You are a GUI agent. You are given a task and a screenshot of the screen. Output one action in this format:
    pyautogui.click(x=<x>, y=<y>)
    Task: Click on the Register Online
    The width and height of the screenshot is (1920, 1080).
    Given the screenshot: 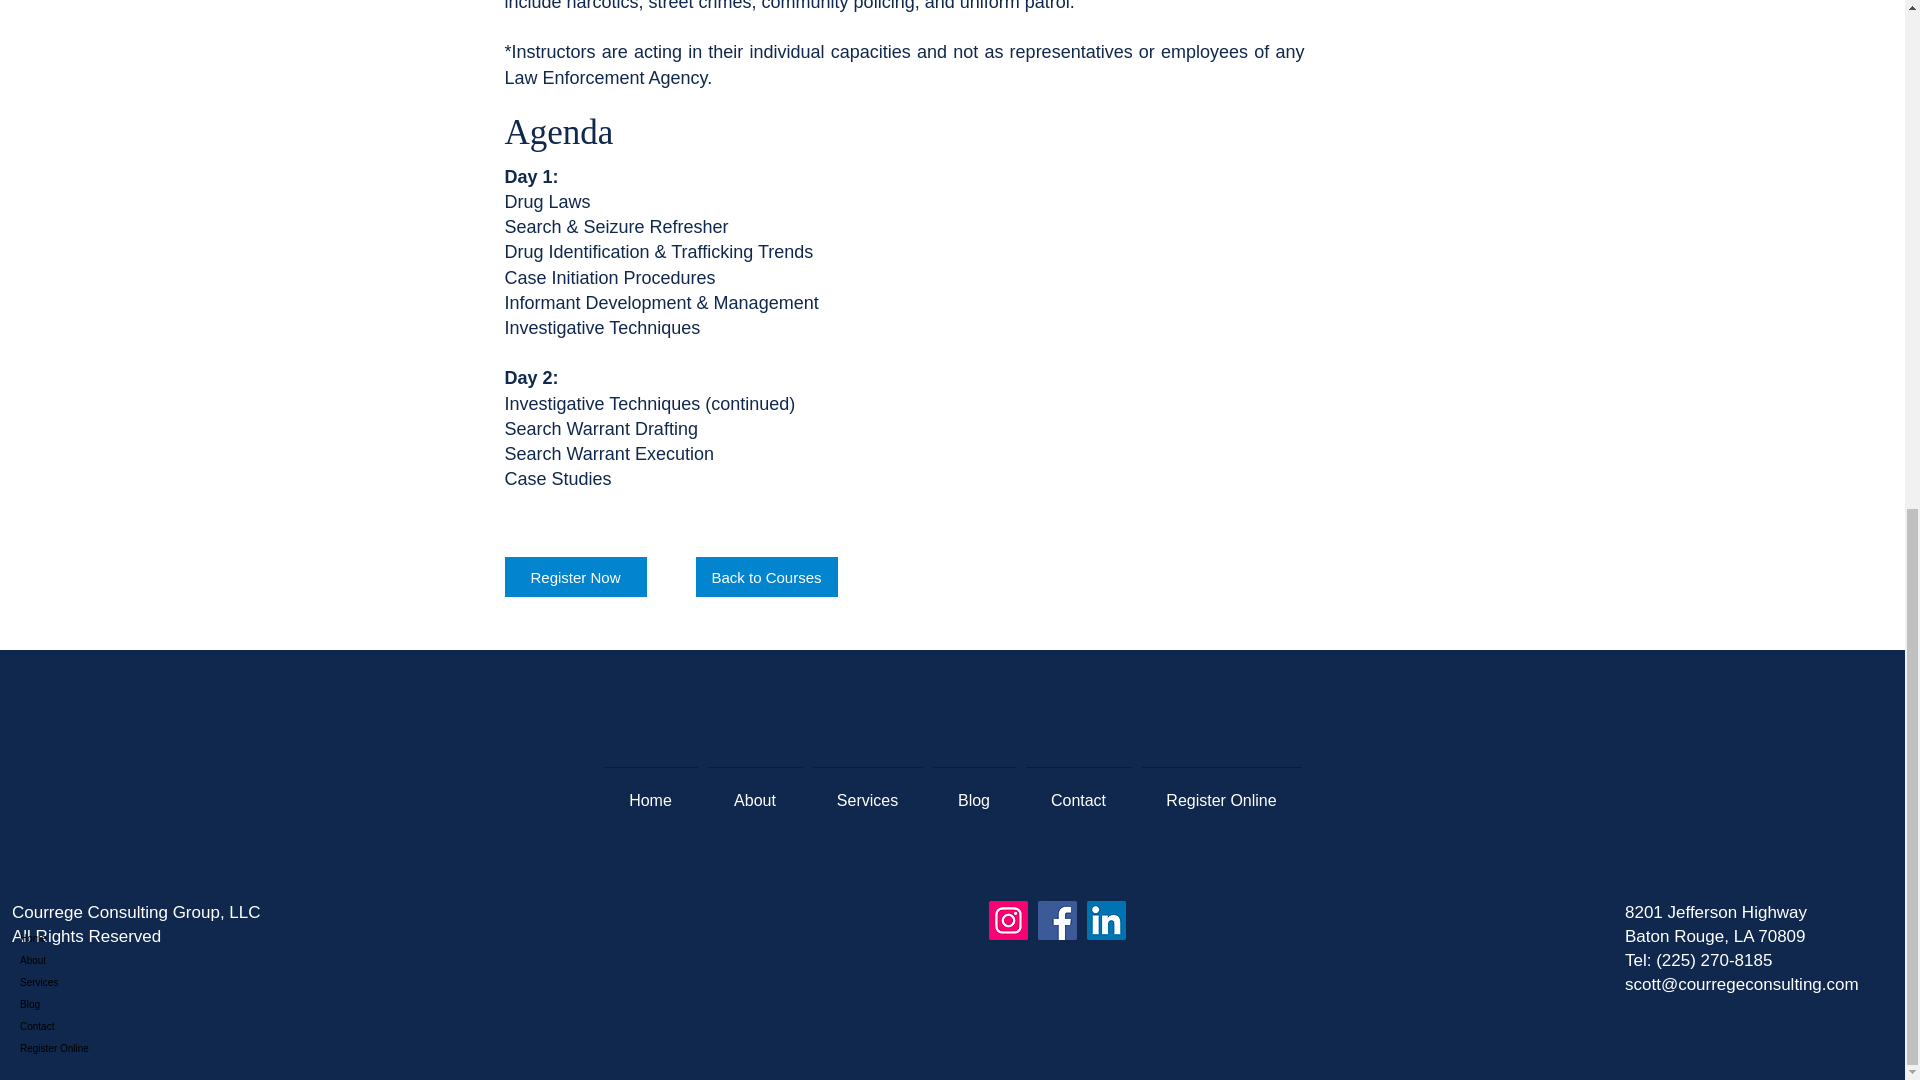 What is the action you would take?
    pyautogui.click(x=90, y=88)
    